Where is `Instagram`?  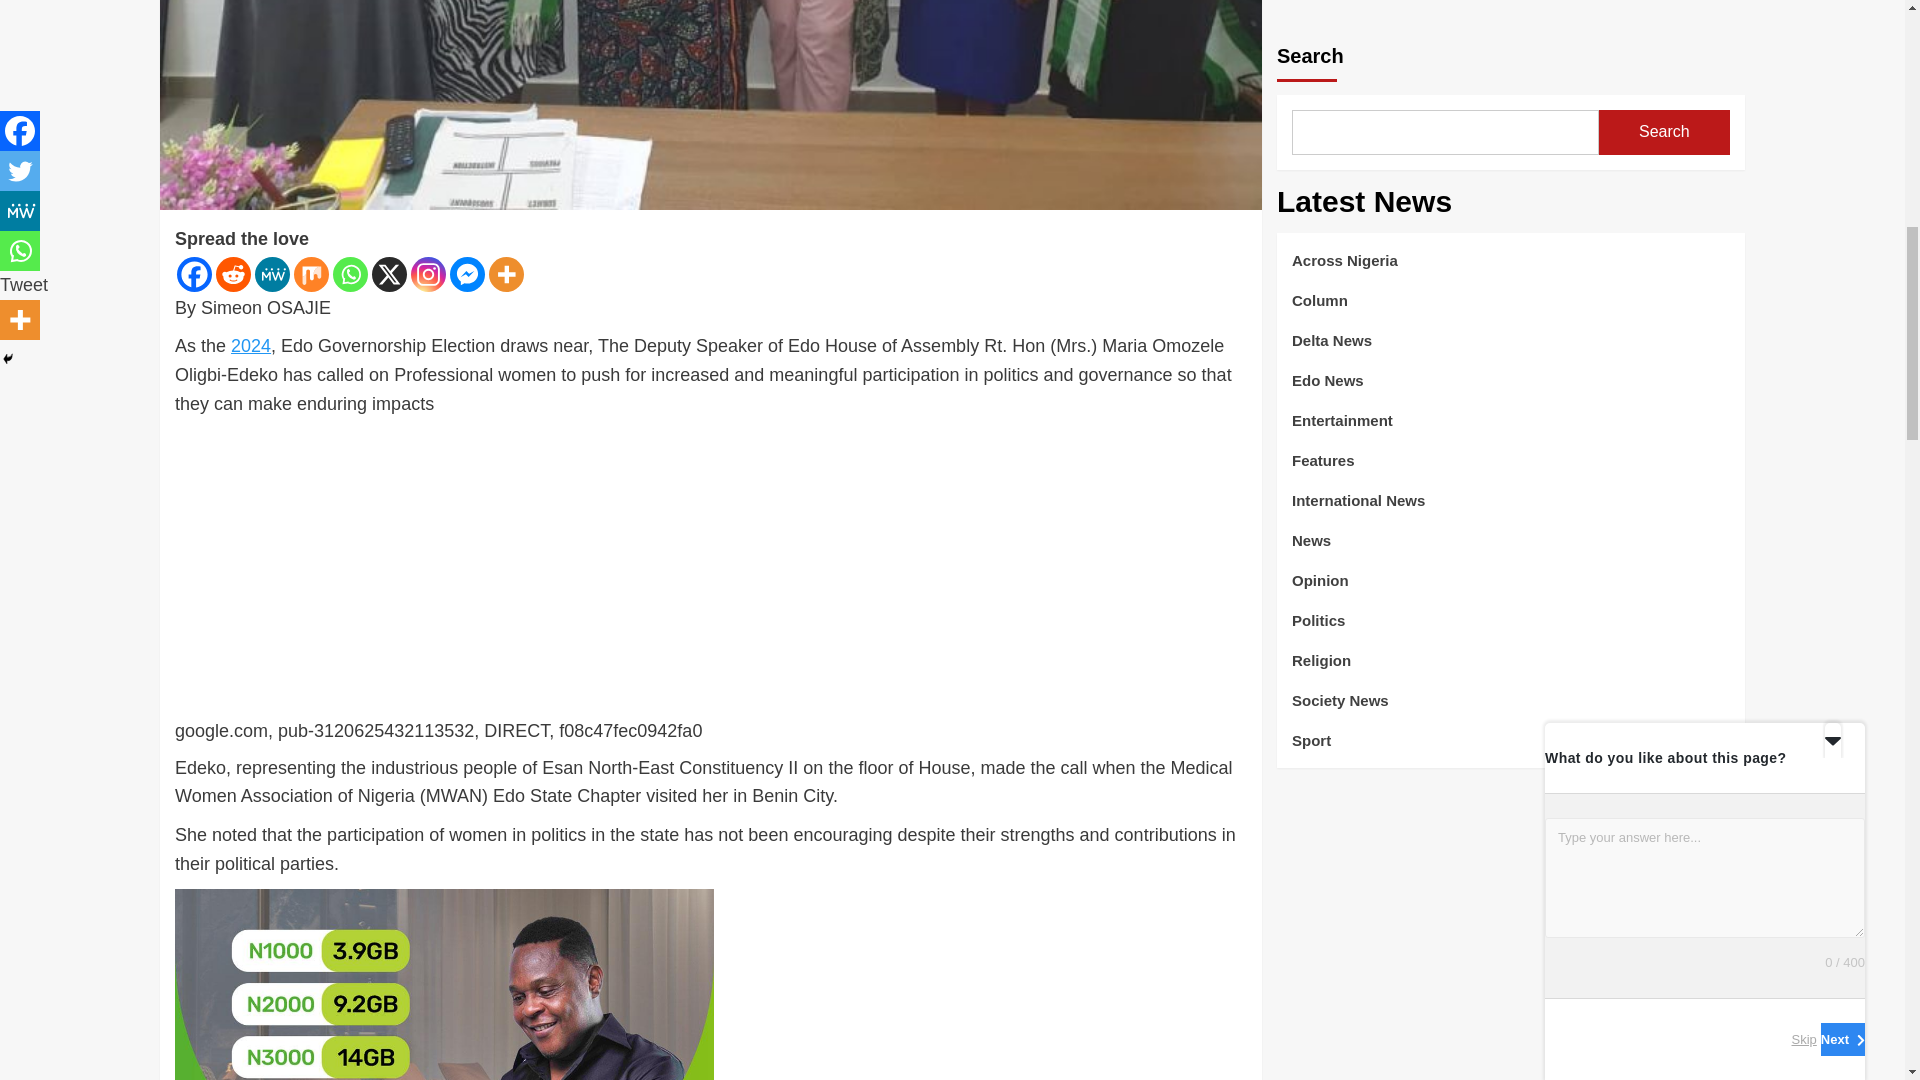
Instagram is located at coordinates (428, 274).